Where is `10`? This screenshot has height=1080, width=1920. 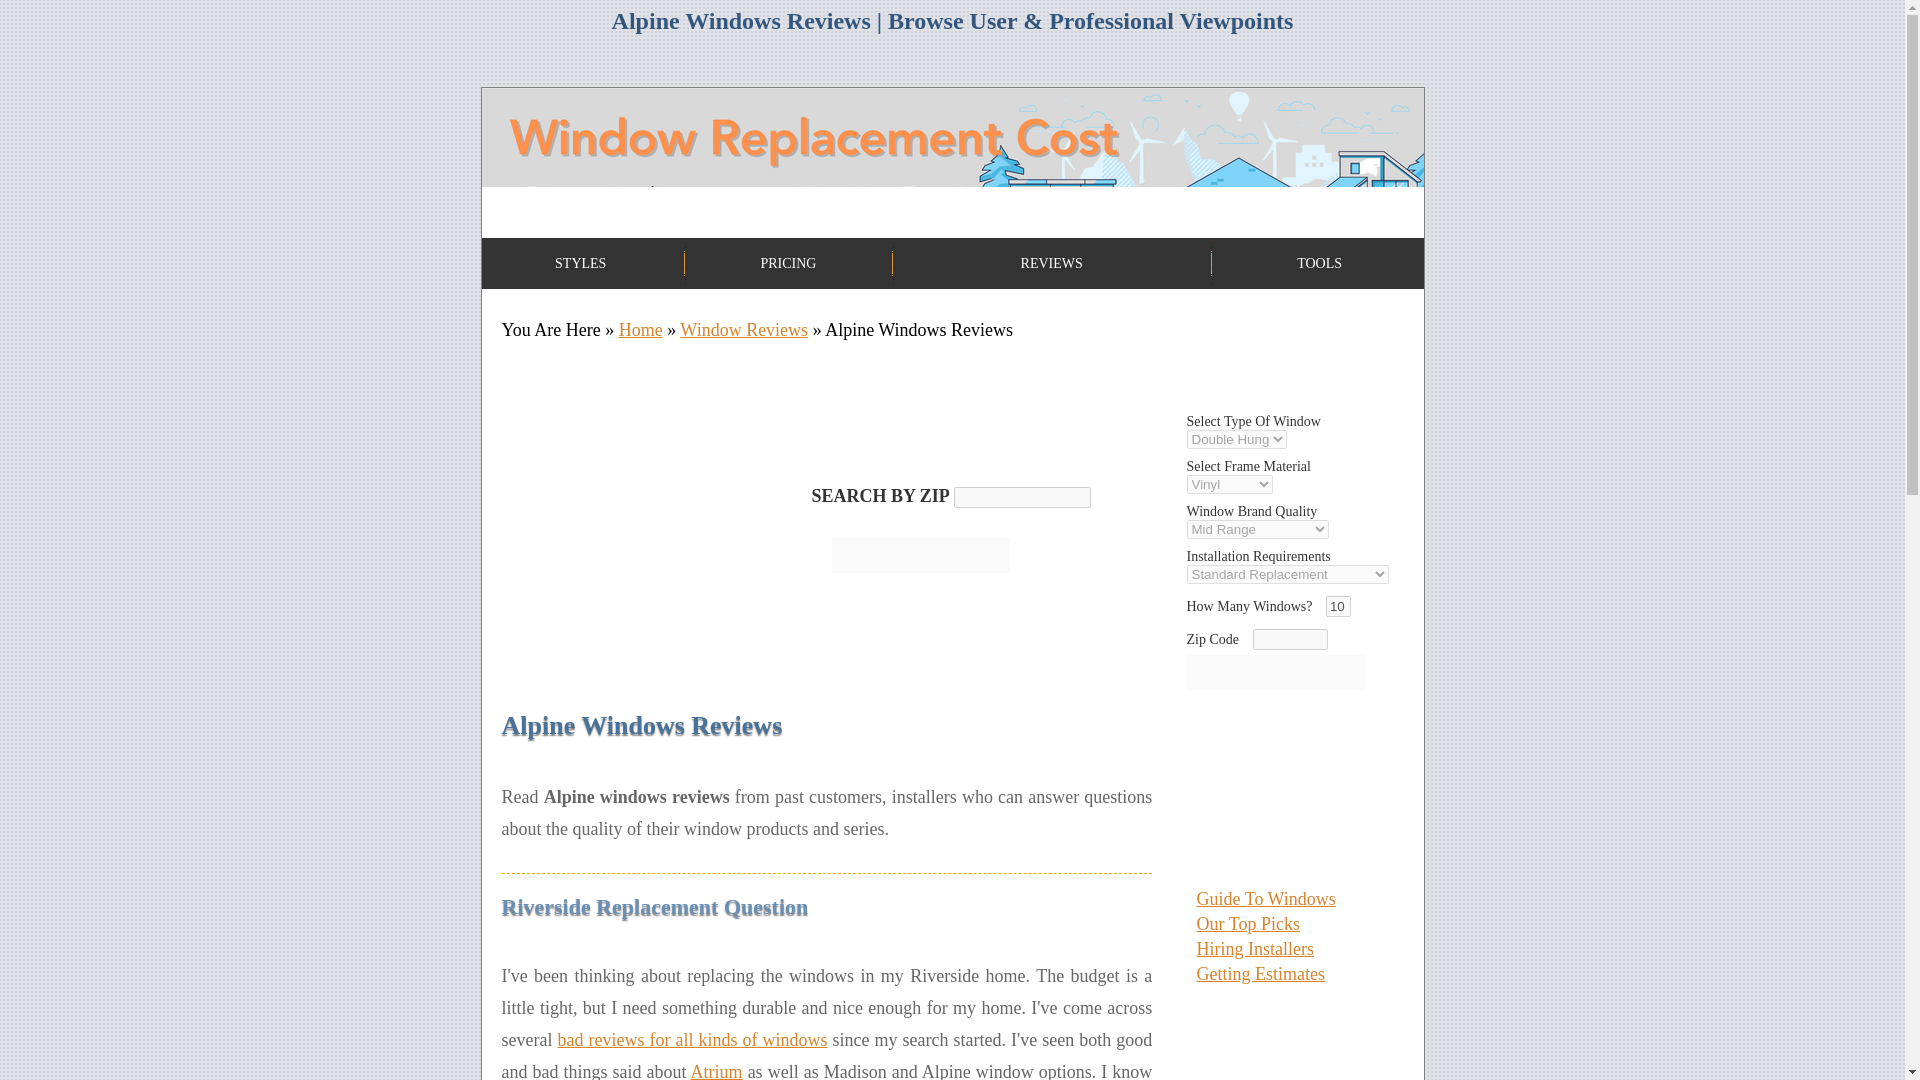
10 is located at coordinates (1338, 606).